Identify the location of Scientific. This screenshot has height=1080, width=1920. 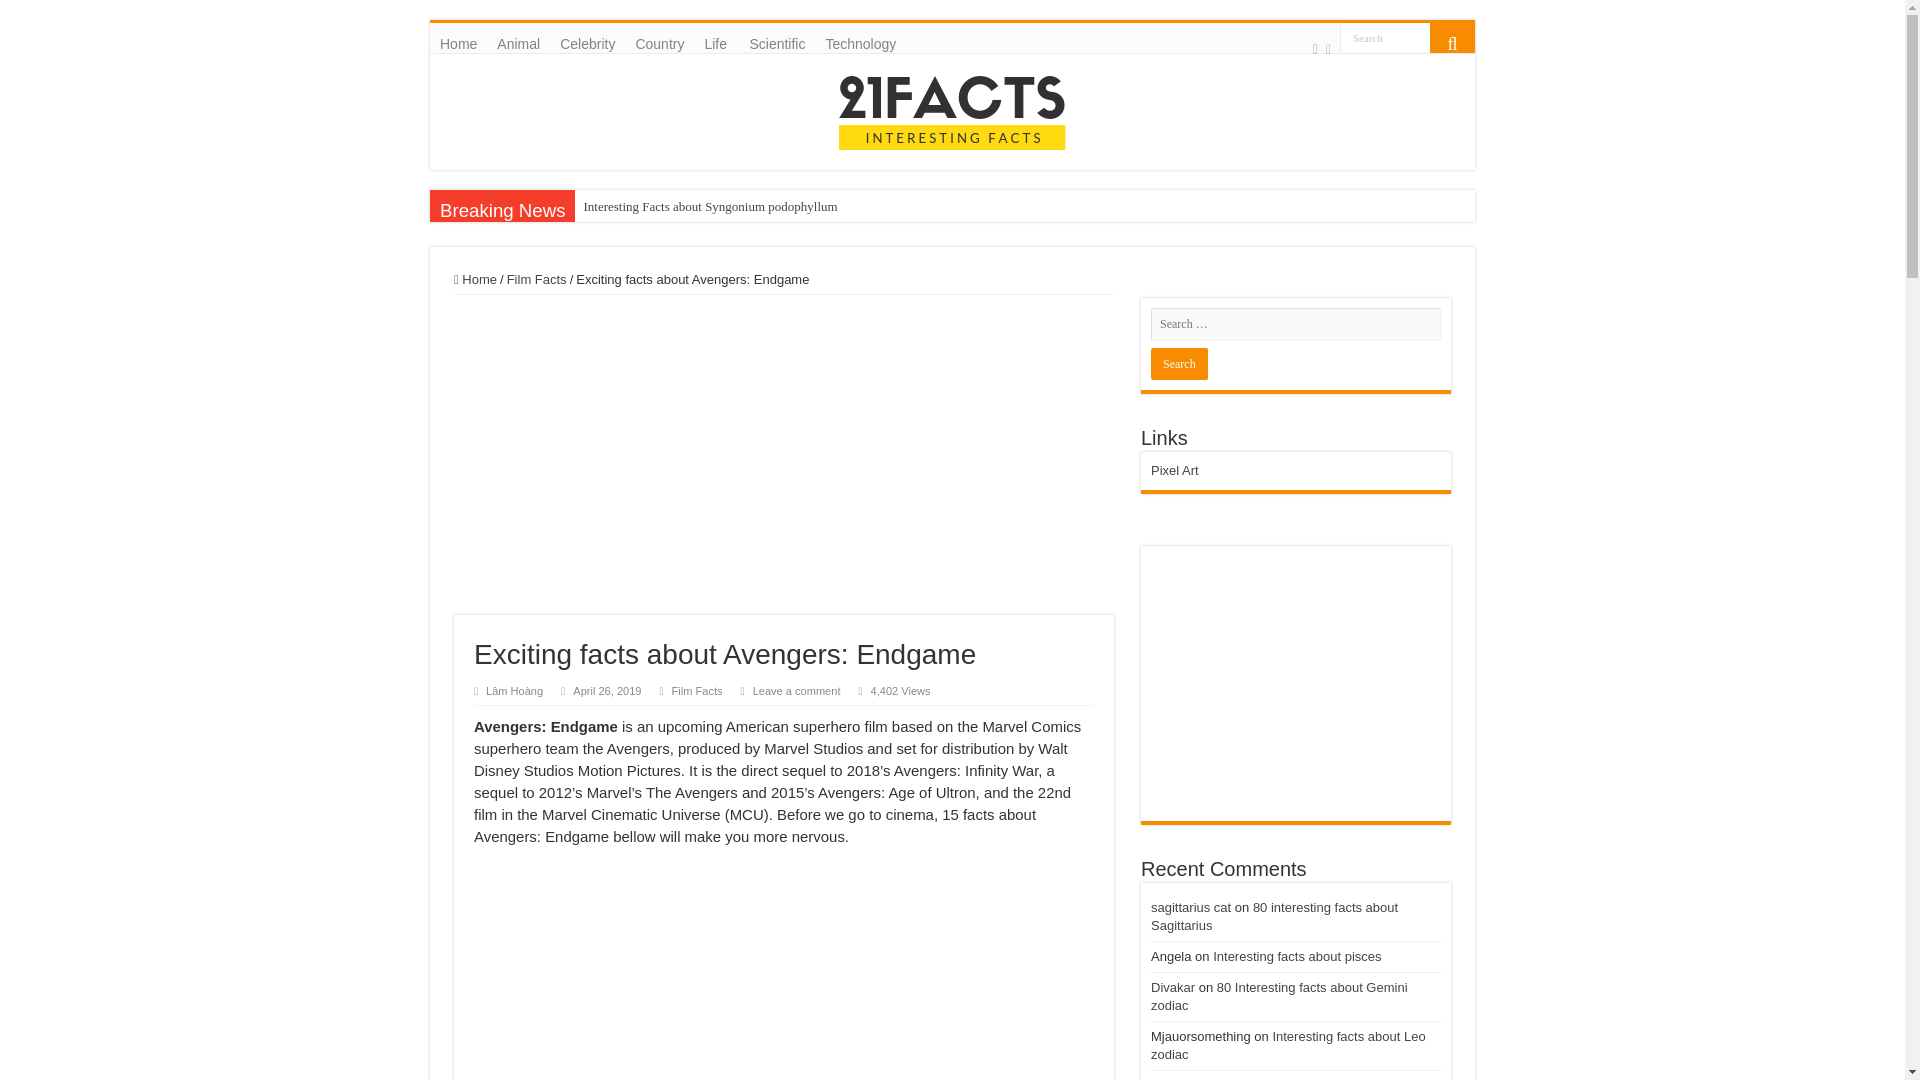
(776, 44).